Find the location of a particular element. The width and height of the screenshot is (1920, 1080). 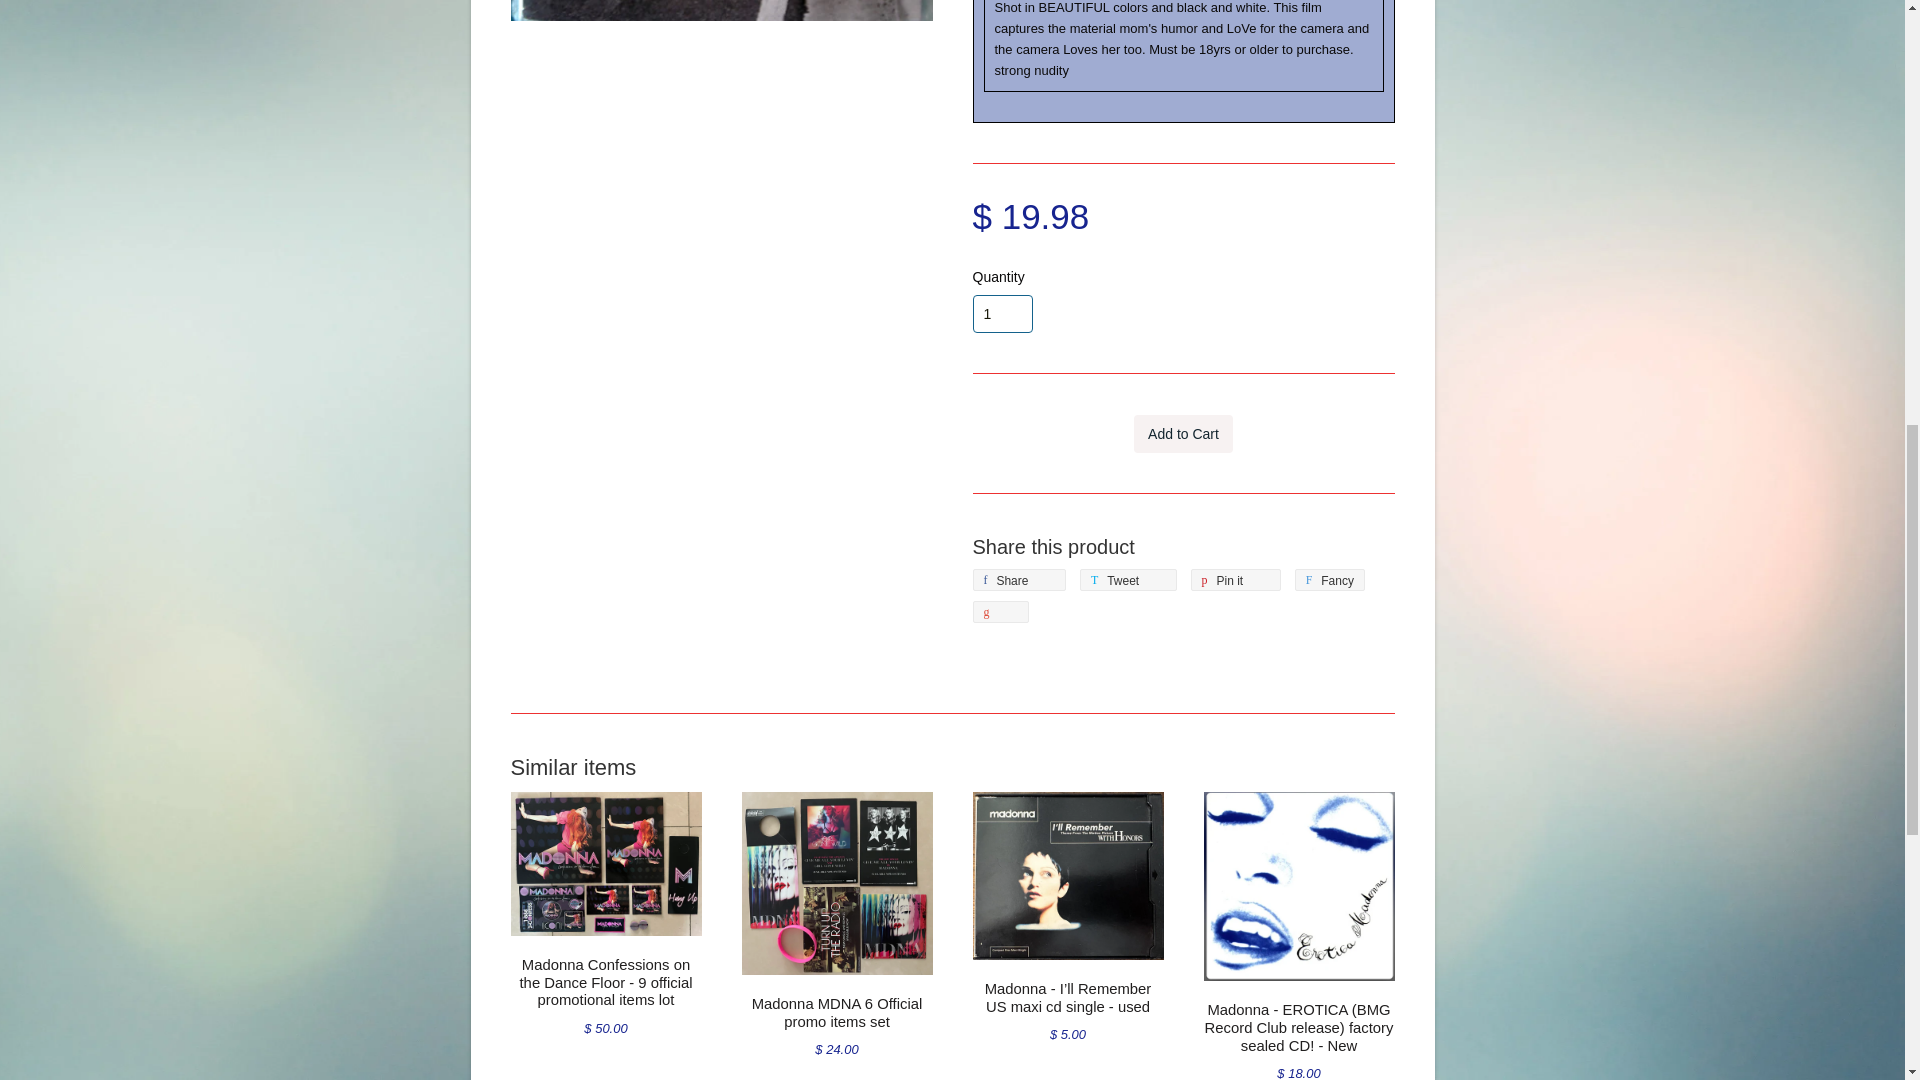

1 is located at coordinates (1002, 313).